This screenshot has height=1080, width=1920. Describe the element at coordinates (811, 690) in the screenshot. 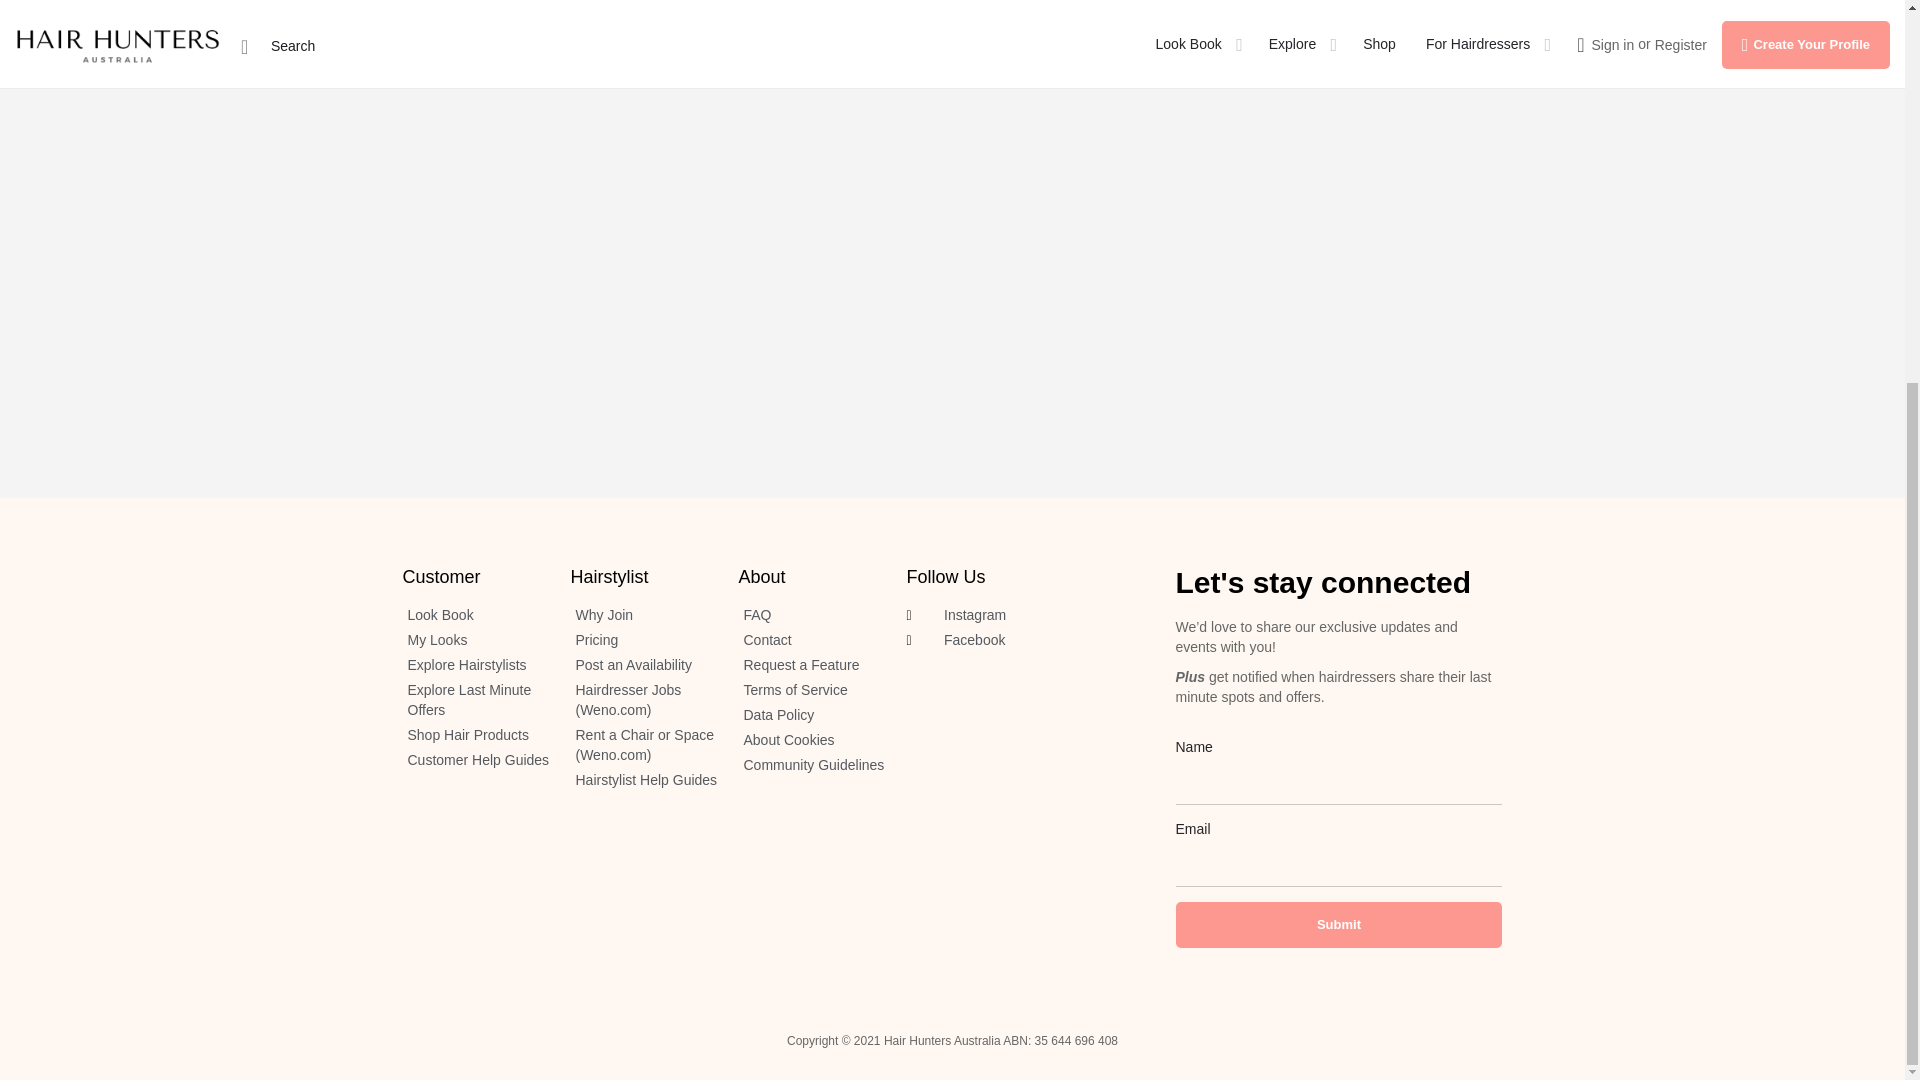

I see `Terms of Service` at that location.